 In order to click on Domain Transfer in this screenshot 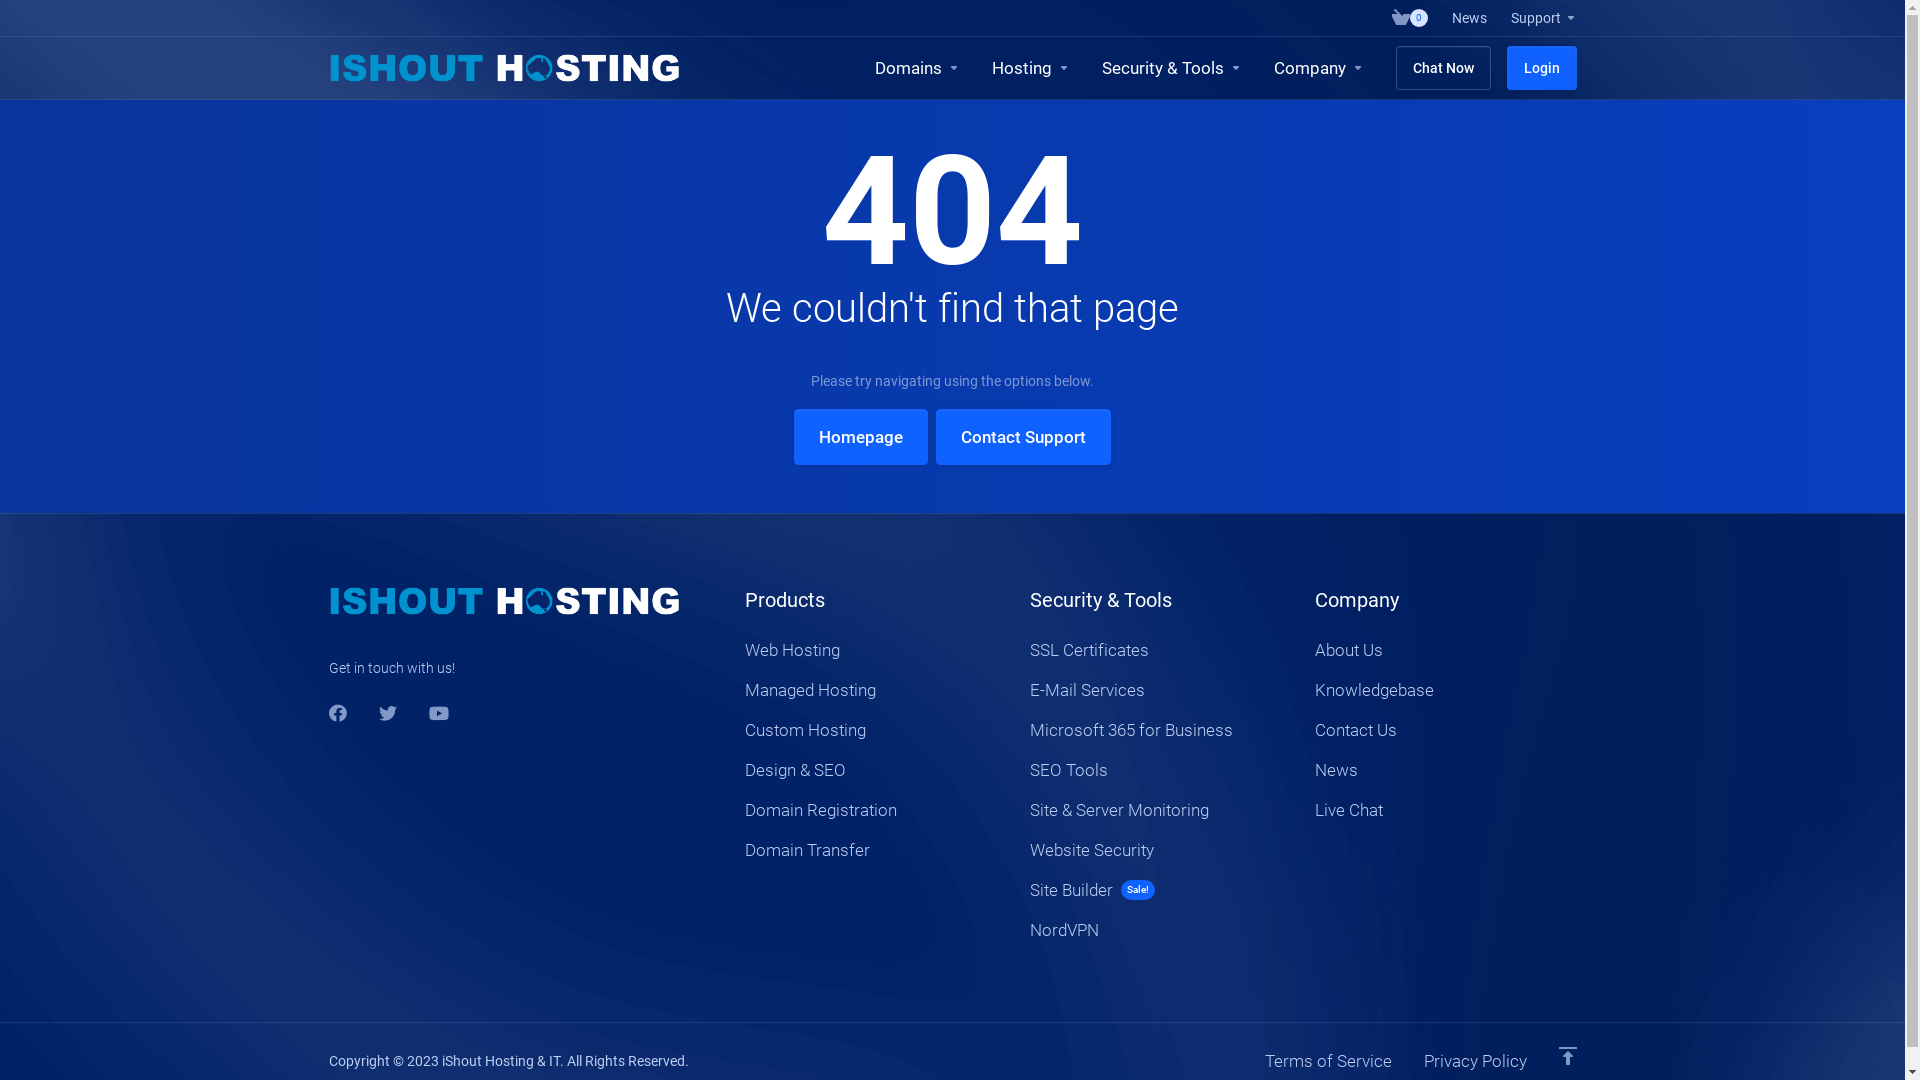, I will do `click(876, 850)`.